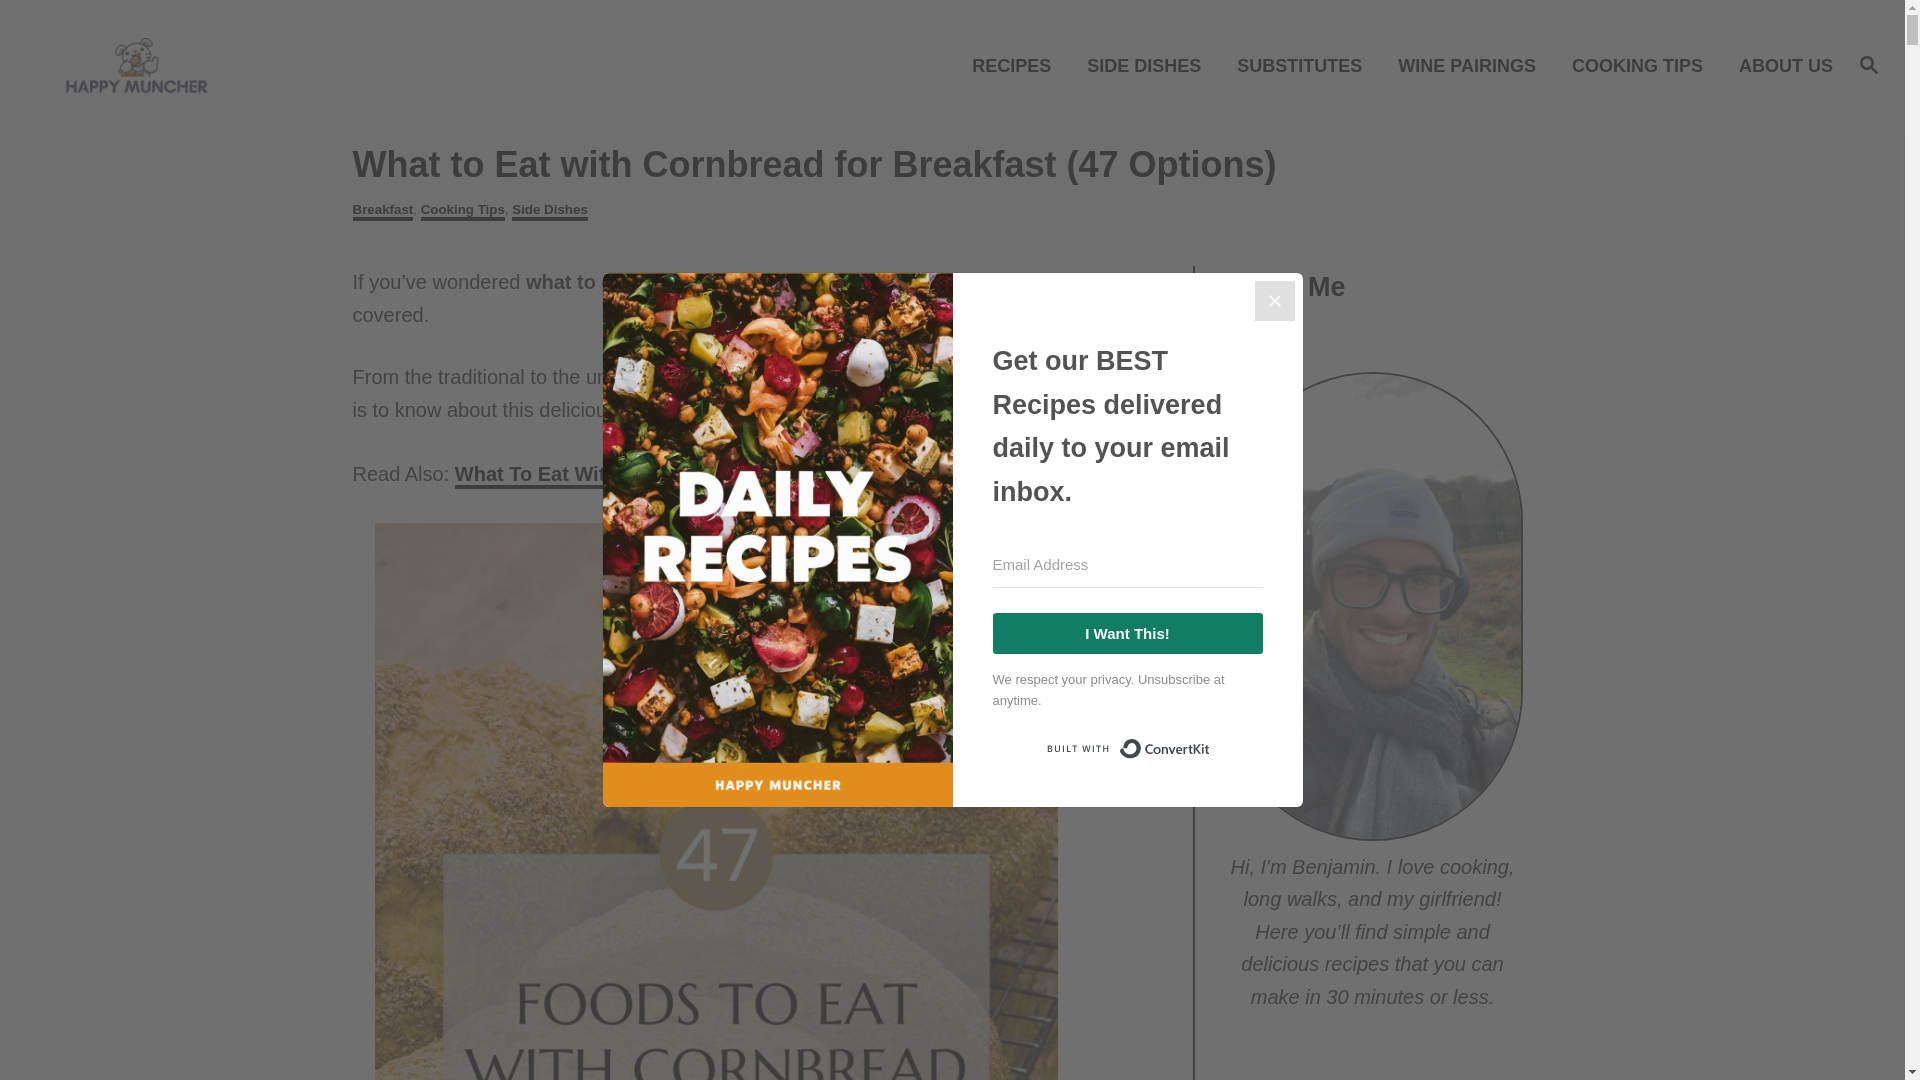 Image resolution: width=1920 pixels, height=1080 pixels. Describe the element at coordinates (382, 211) in the screenshot. I see `Breakfast` at that location.